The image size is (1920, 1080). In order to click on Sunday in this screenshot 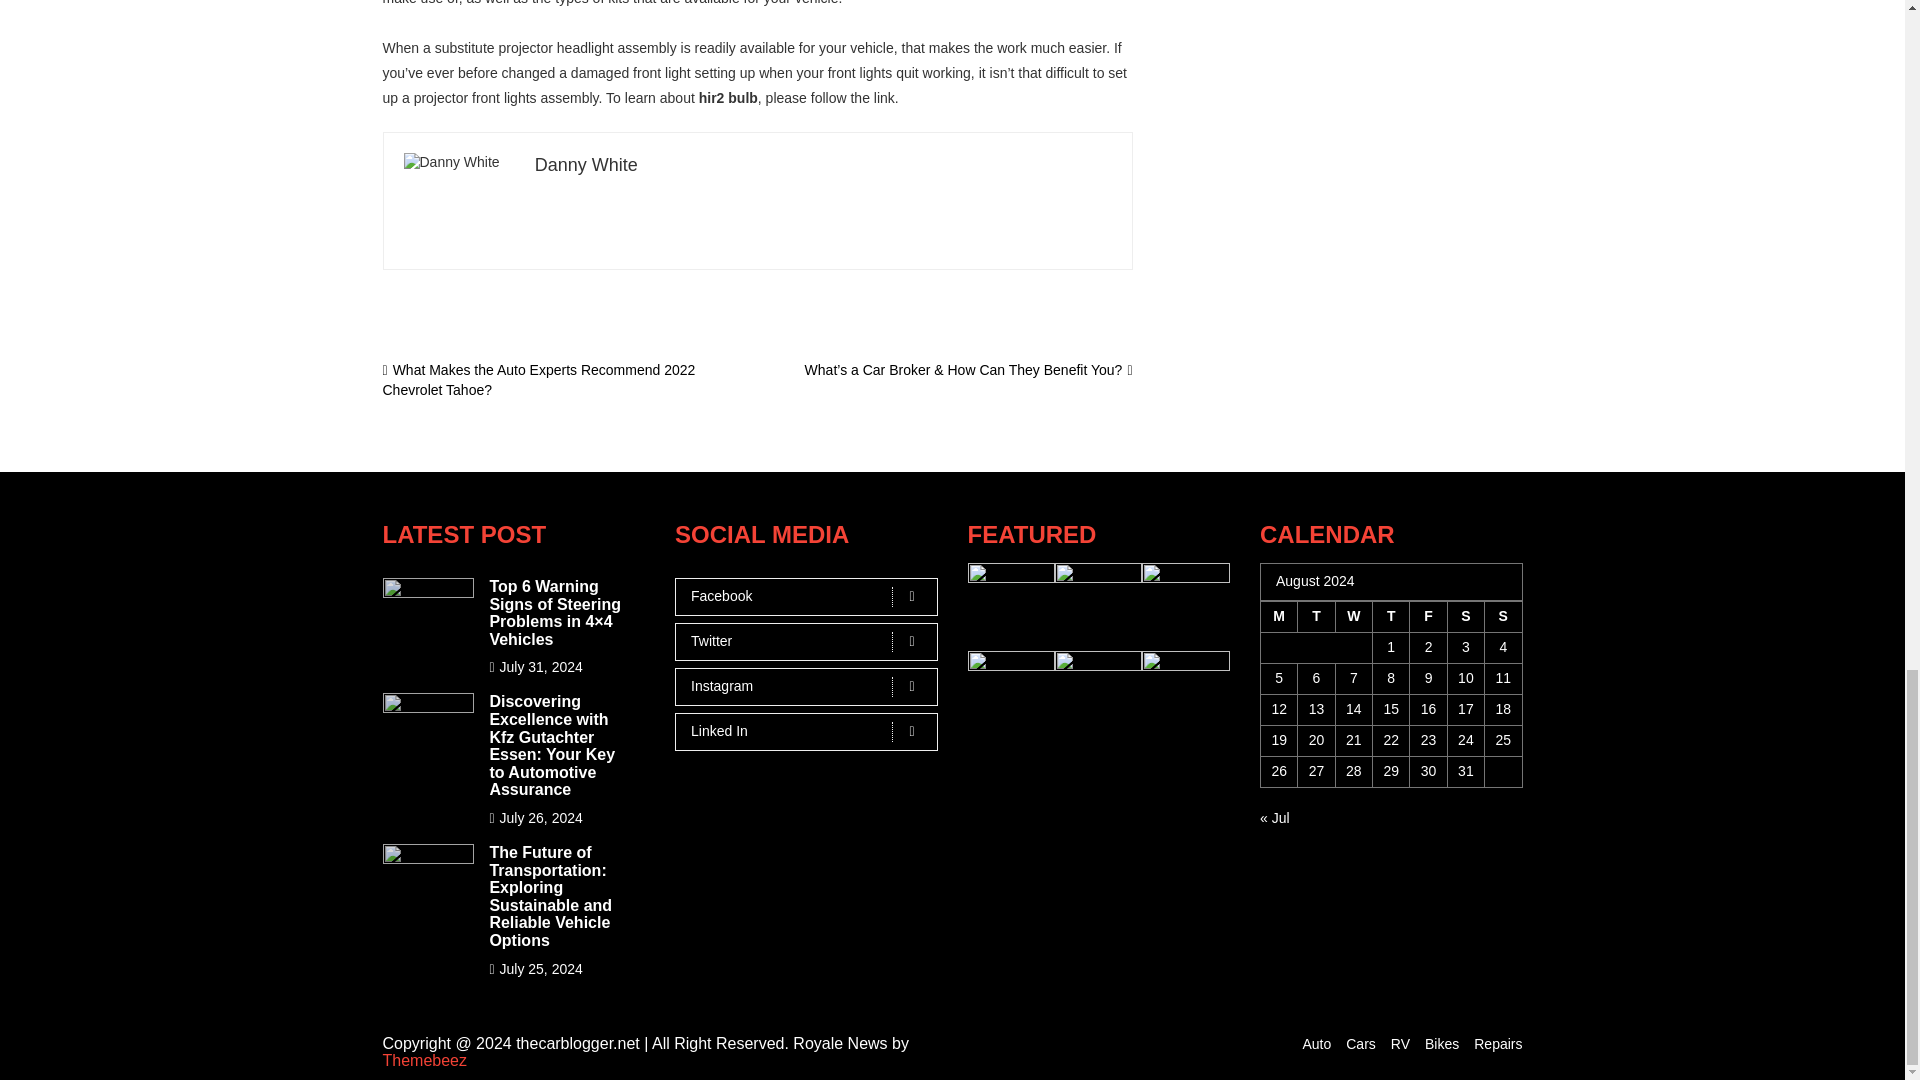, I will do `click(1503, 616)`.